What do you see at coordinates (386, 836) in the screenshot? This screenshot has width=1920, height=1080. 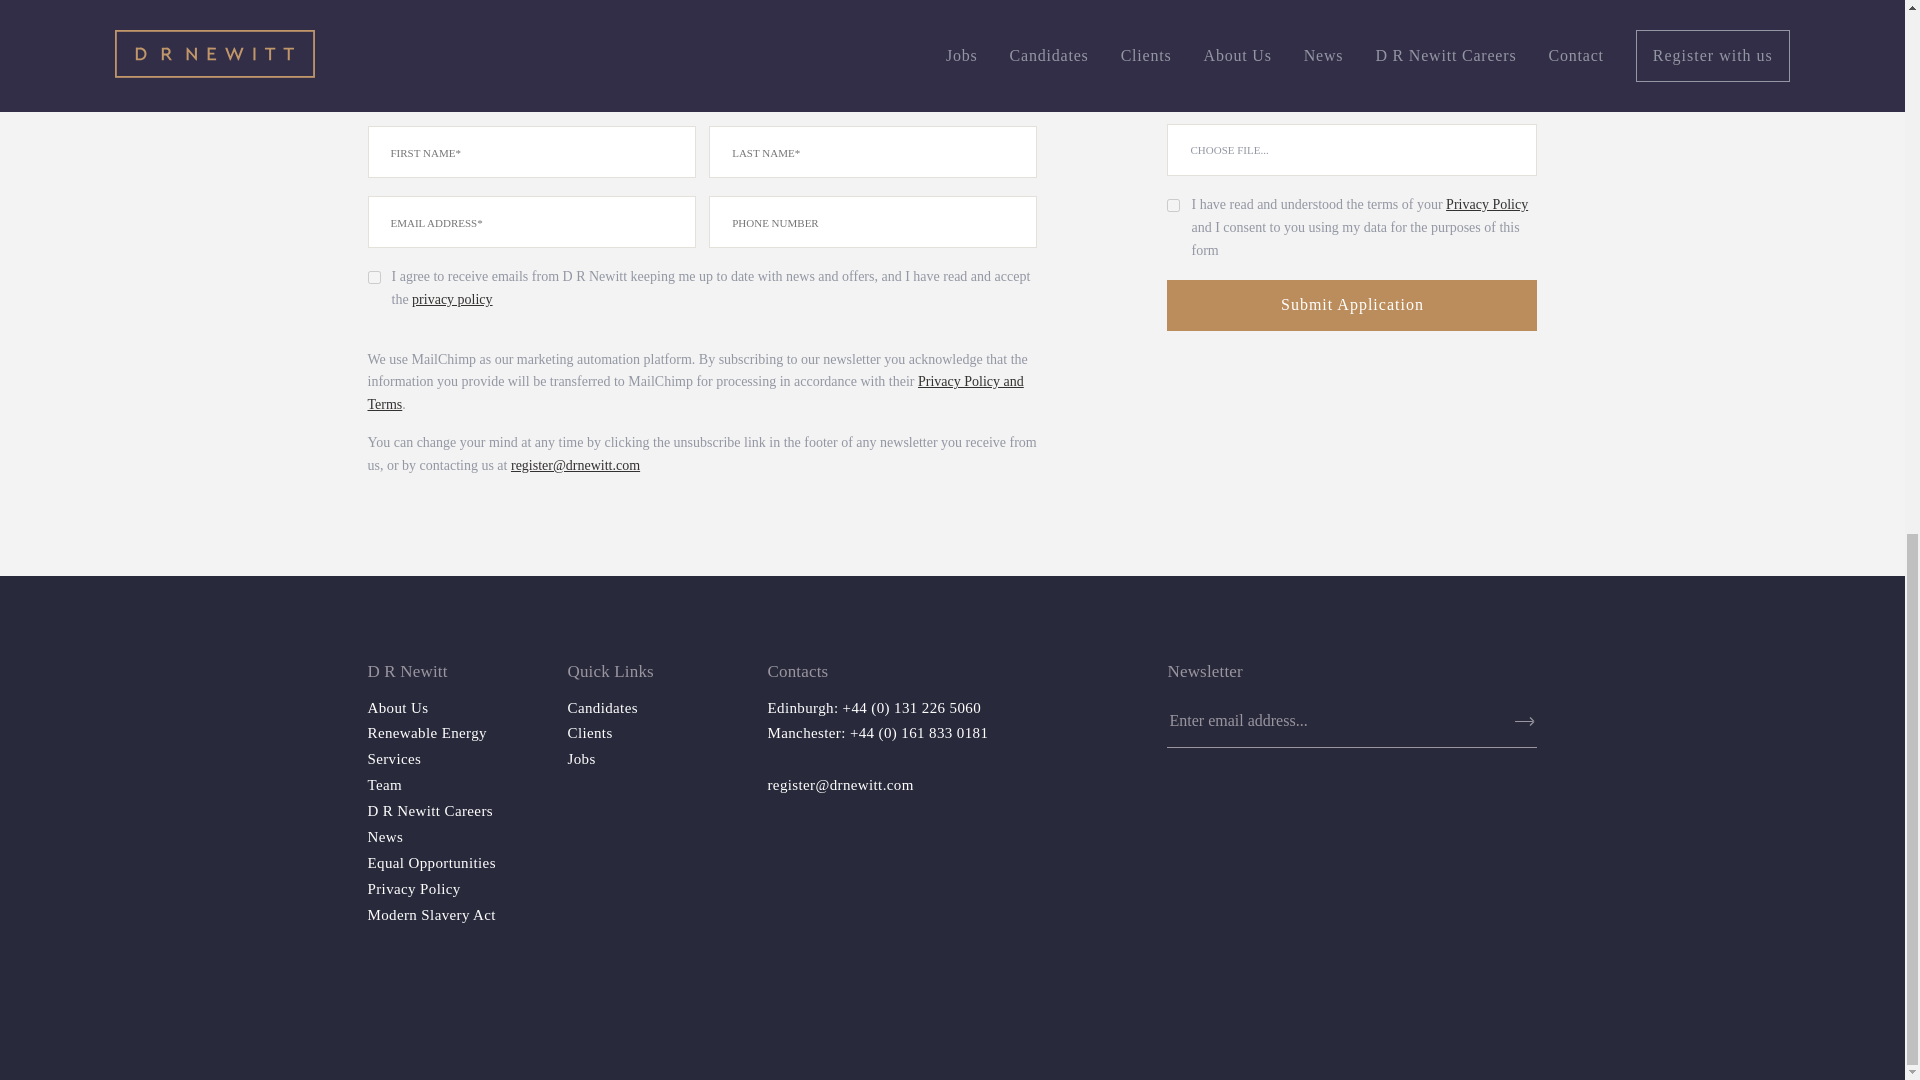 I see `News` at bounding box center [386, 836].